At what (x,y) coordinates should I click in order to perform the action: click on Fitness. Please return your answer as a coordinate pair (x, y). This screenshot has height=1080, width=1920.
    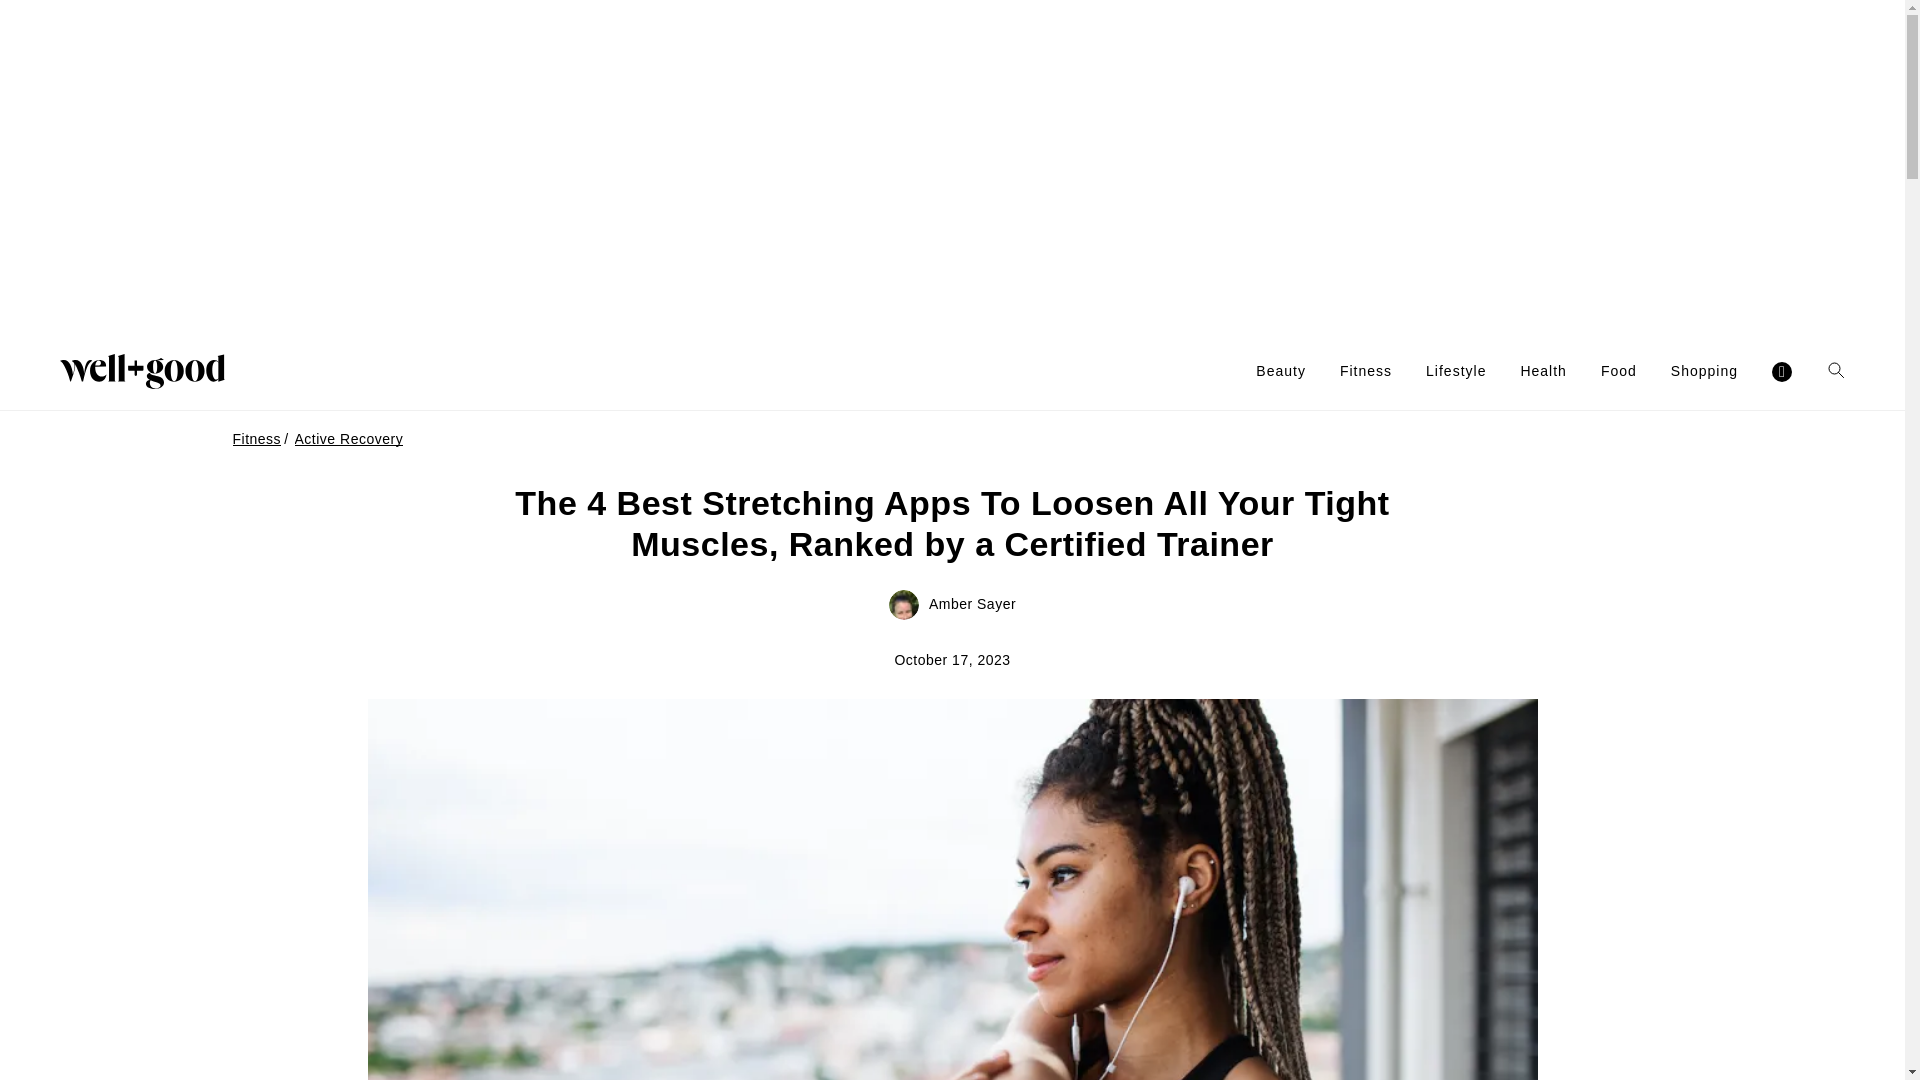
    Looking at the image, I should click on (1366, 371).